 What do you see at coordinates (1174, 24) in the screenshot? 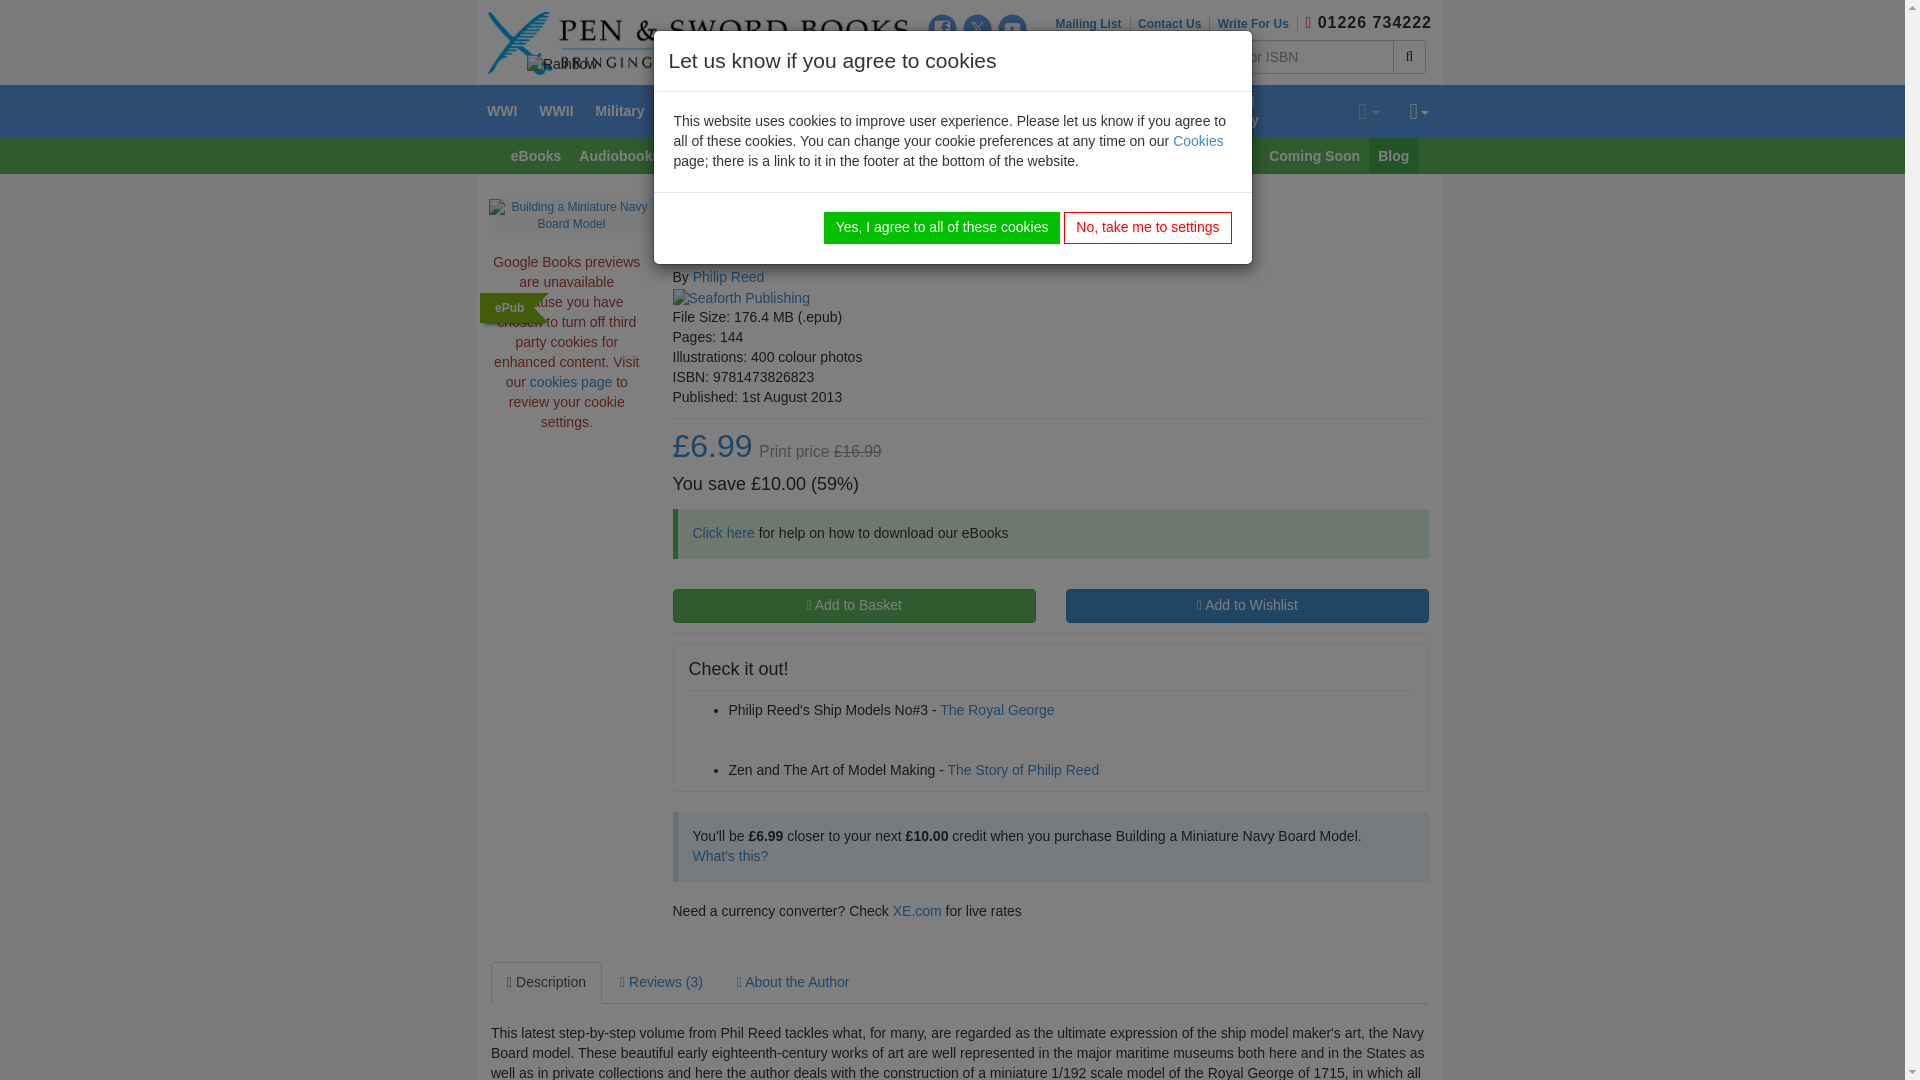
I see `Contact Us` at bounding box center [1174, 24].